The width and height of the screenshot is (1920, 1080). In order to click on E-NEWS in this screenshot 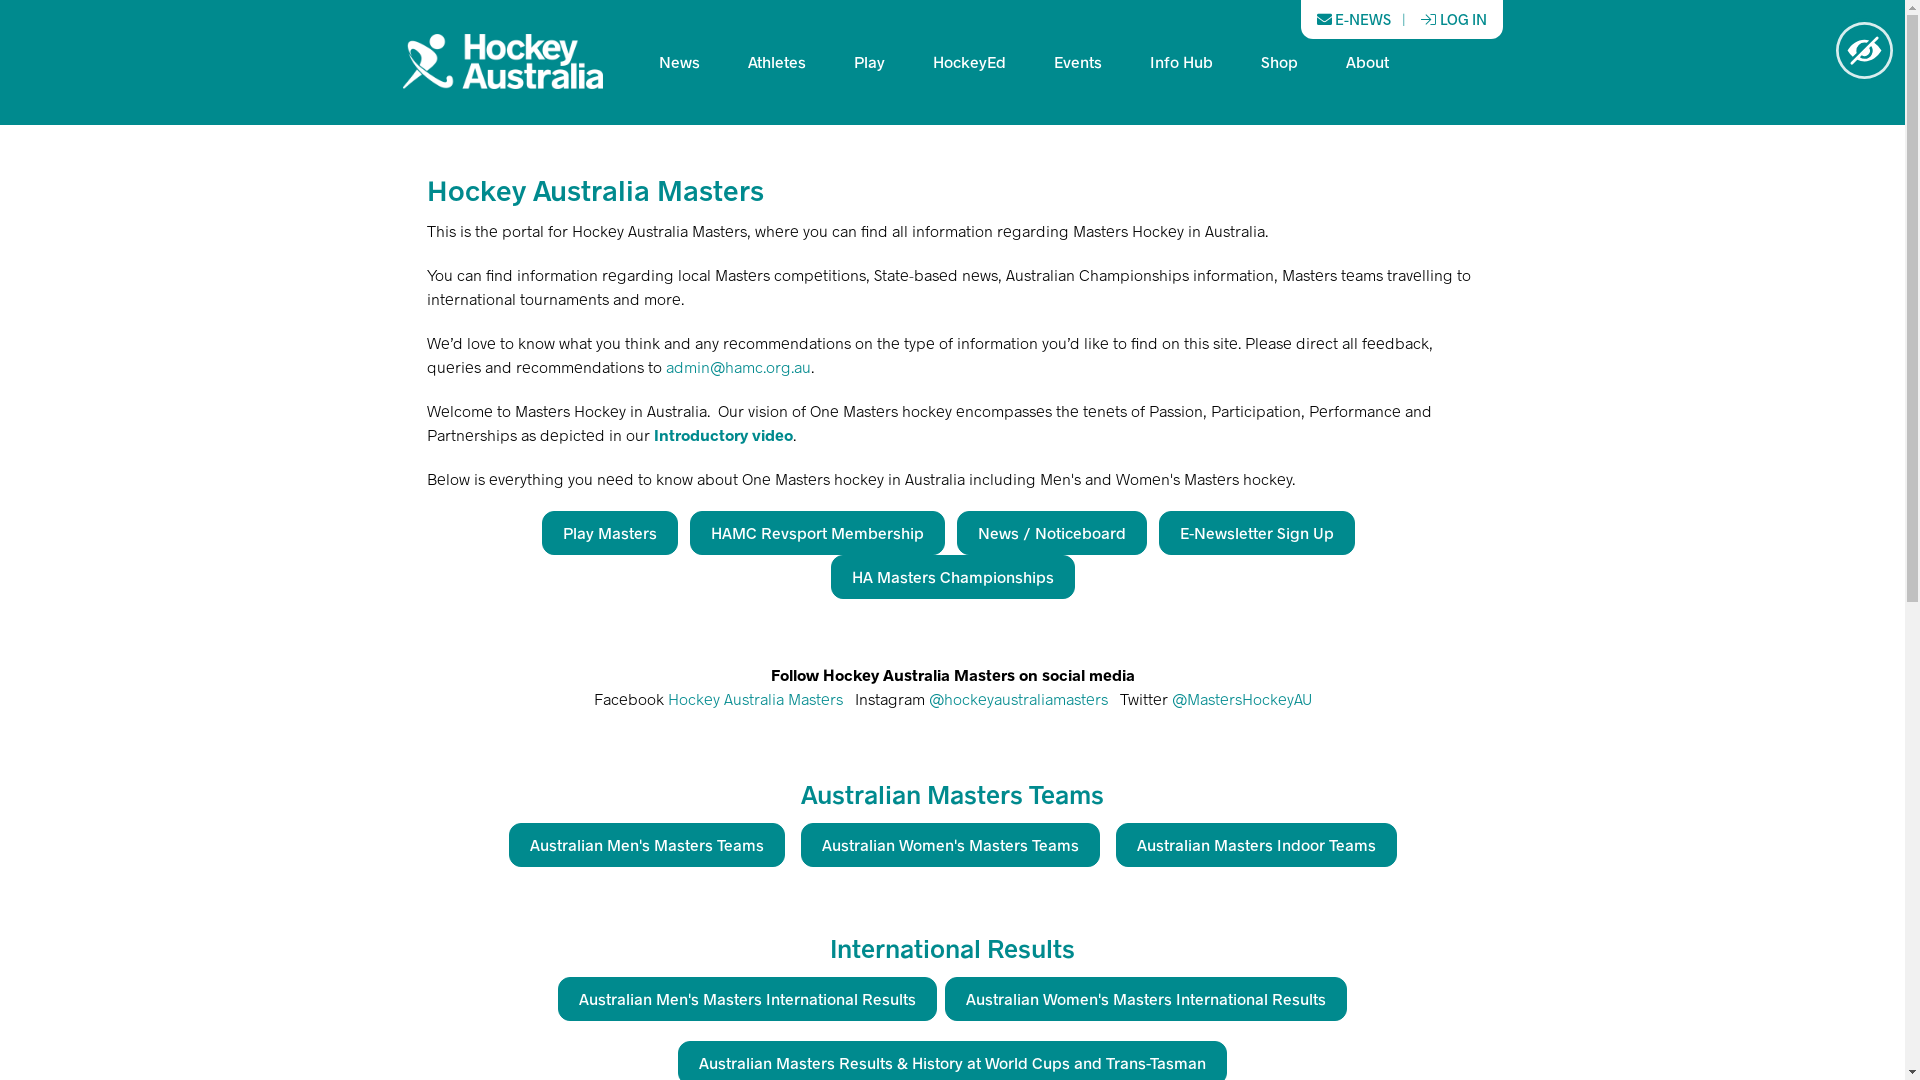, I will do `click(1353, 20)`.